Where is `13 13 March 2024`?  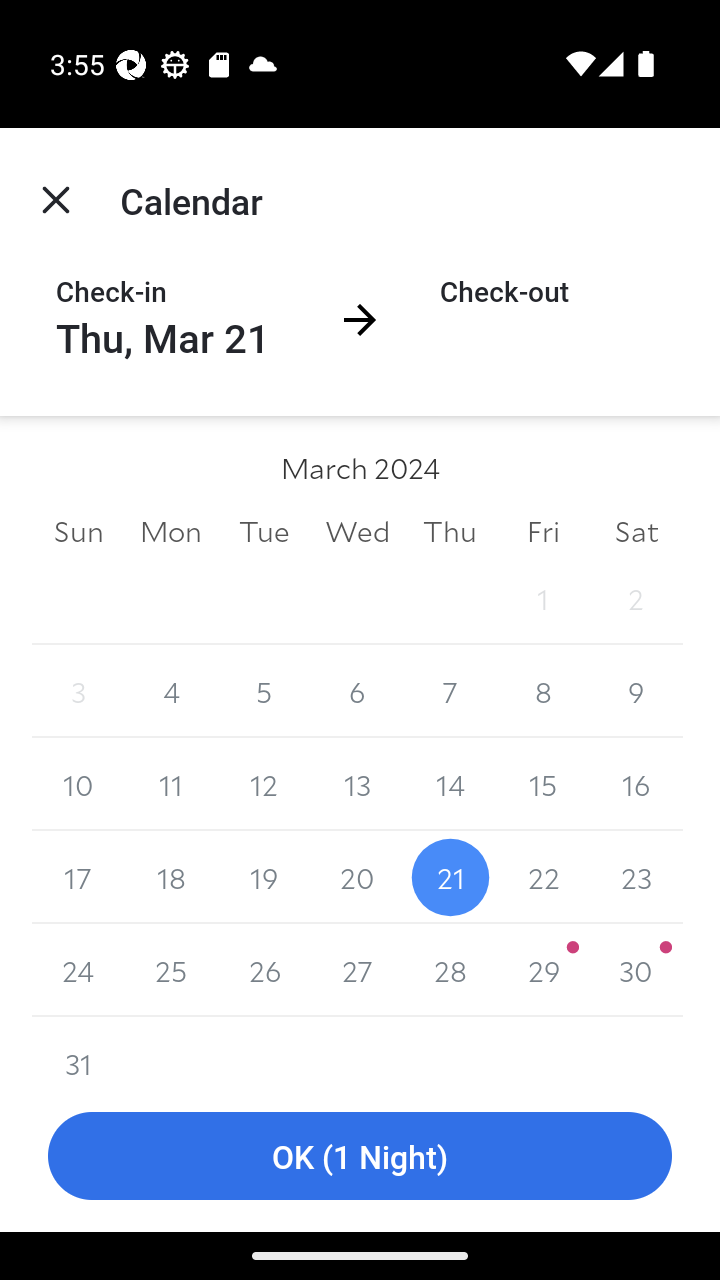
13 13 March 2024 is located at coordinates (357, 784).